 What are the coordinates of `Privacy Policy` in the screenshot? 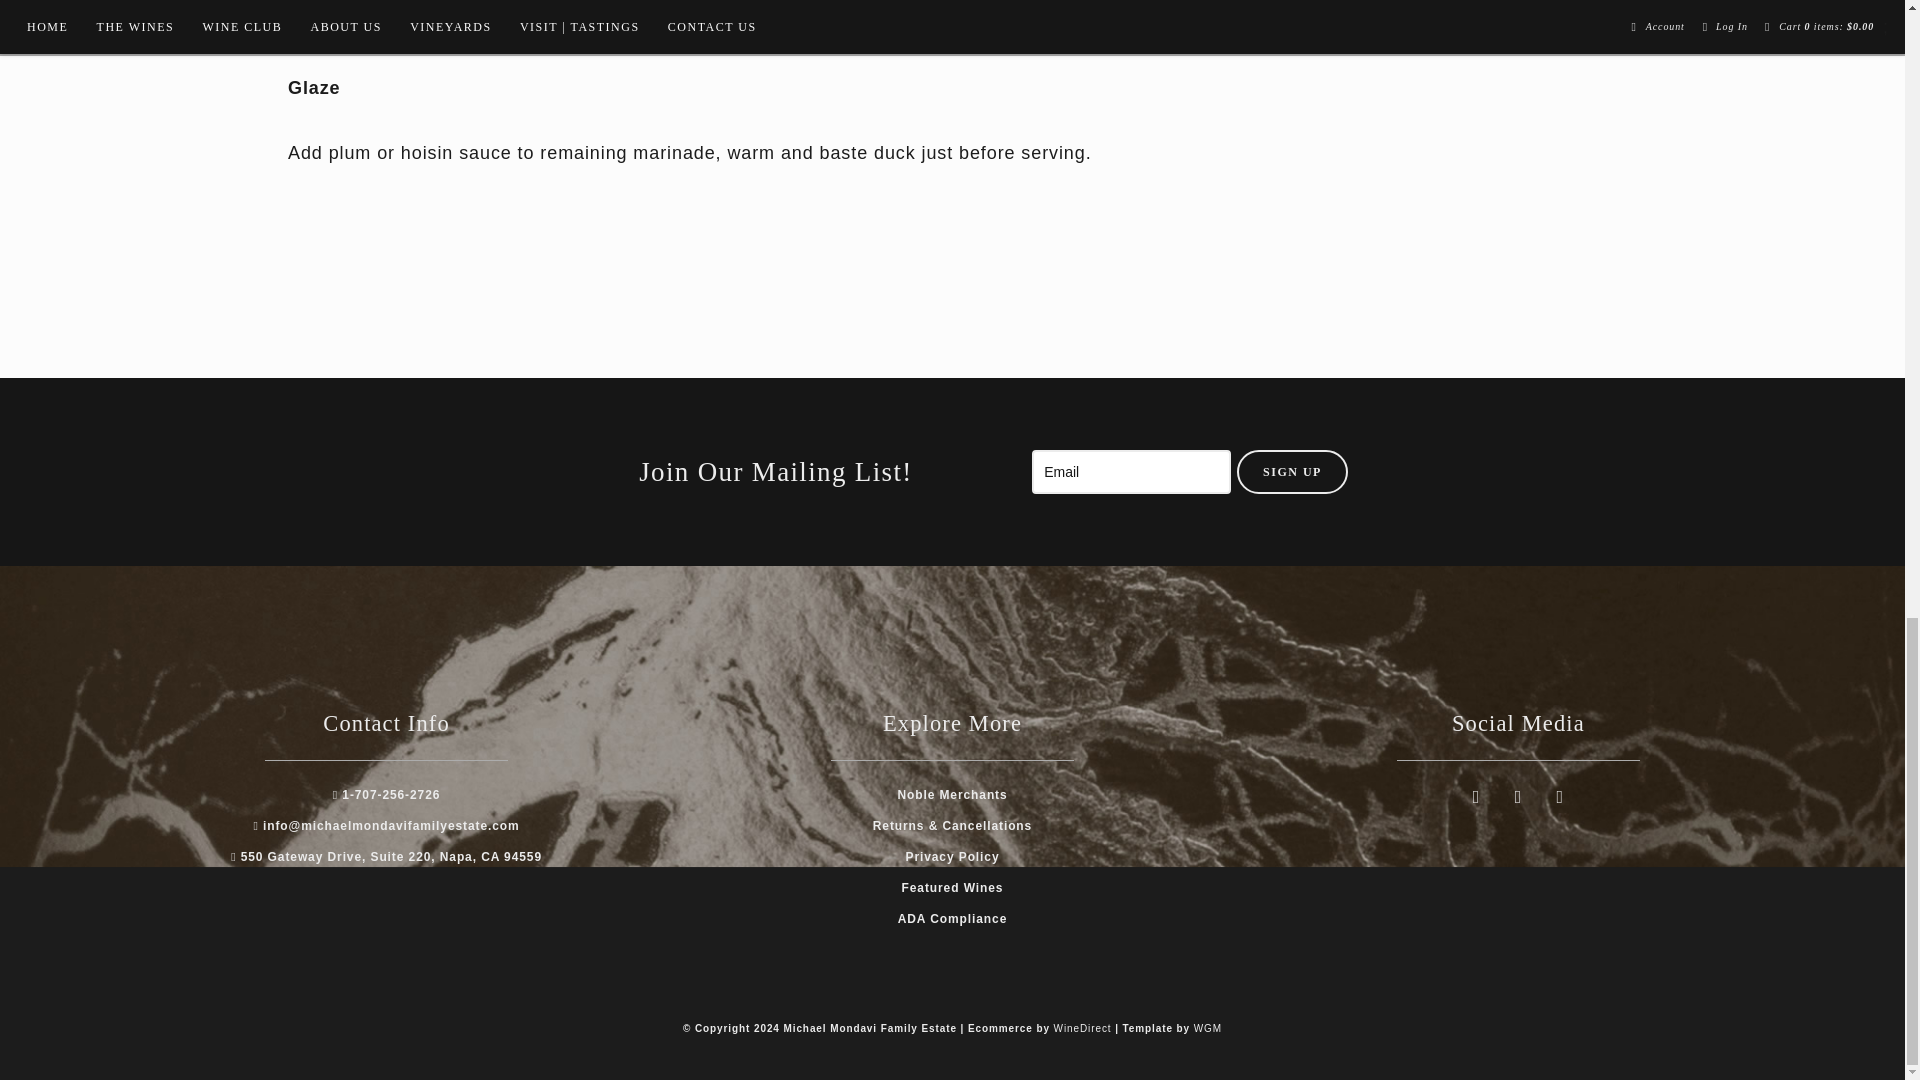 It's located at (951, 856).